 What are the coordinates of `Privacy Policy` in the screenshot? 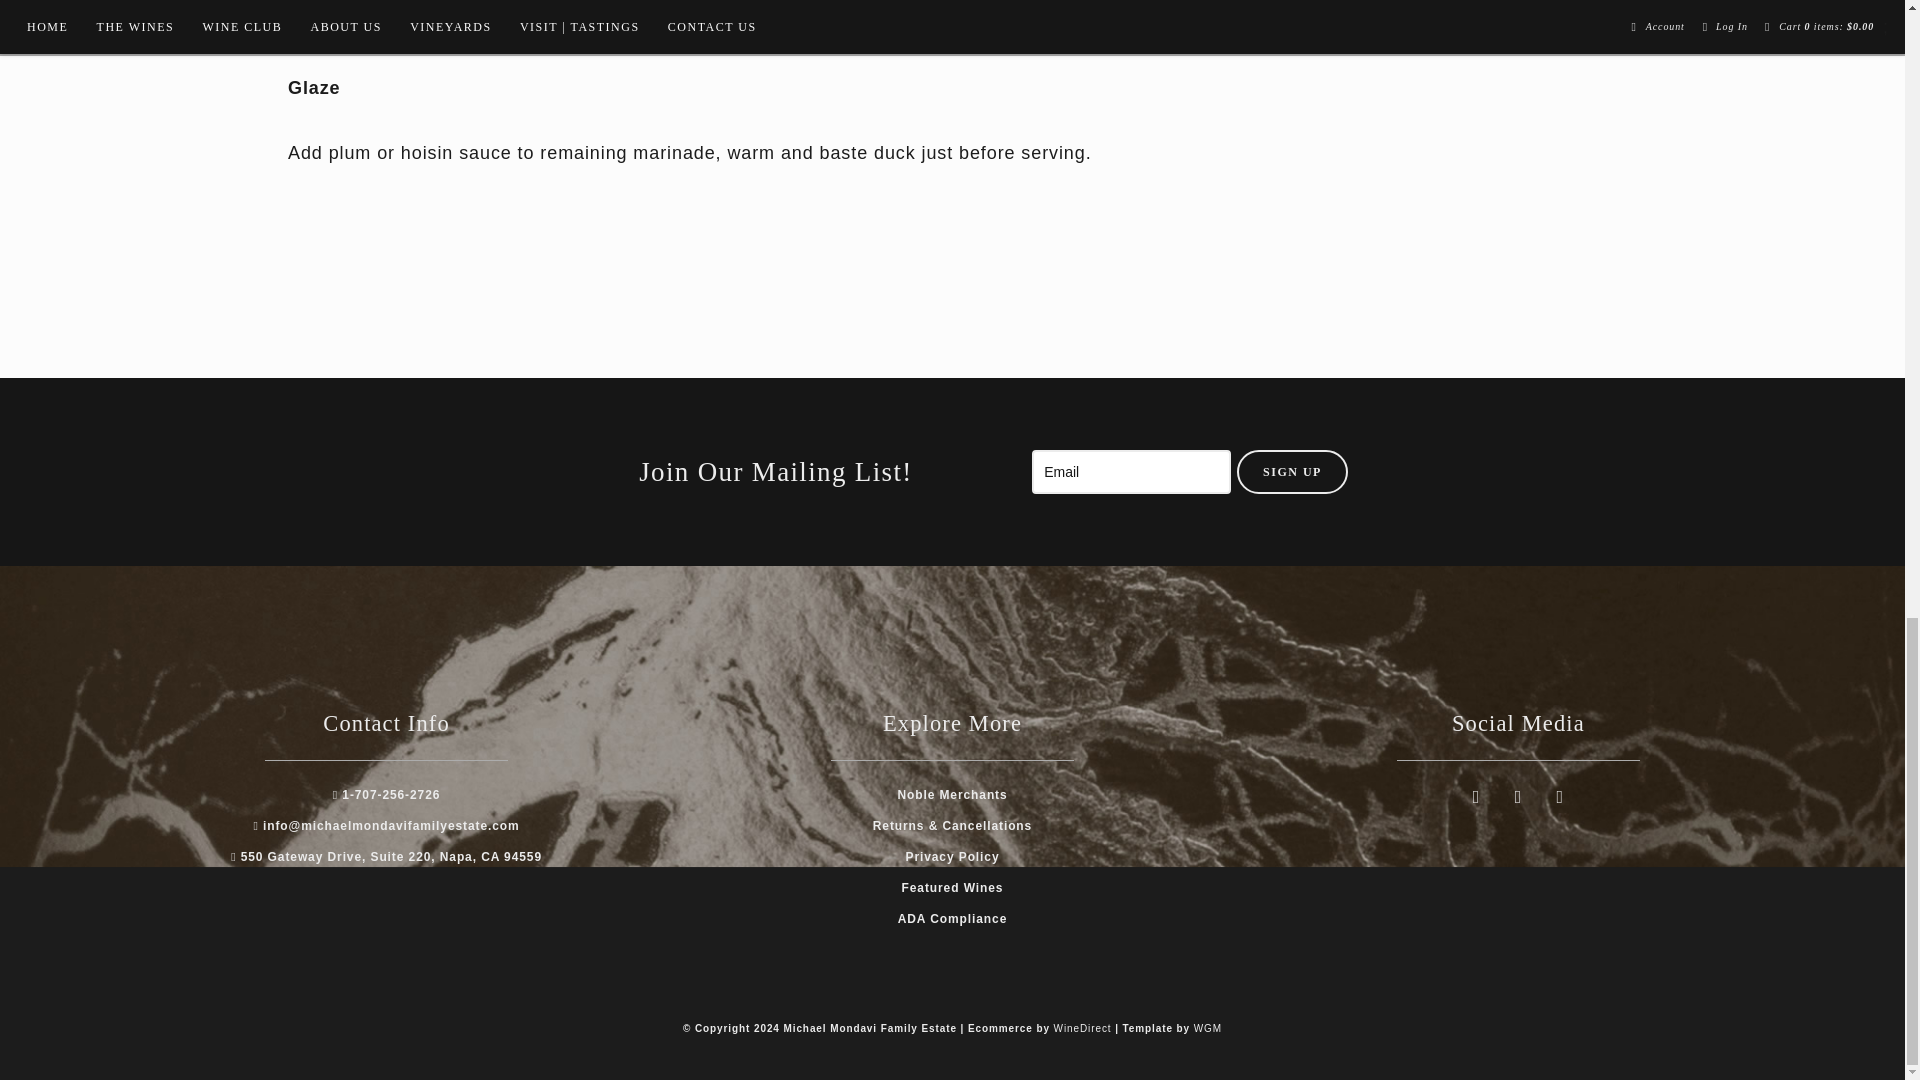 It's located at (951, 856).